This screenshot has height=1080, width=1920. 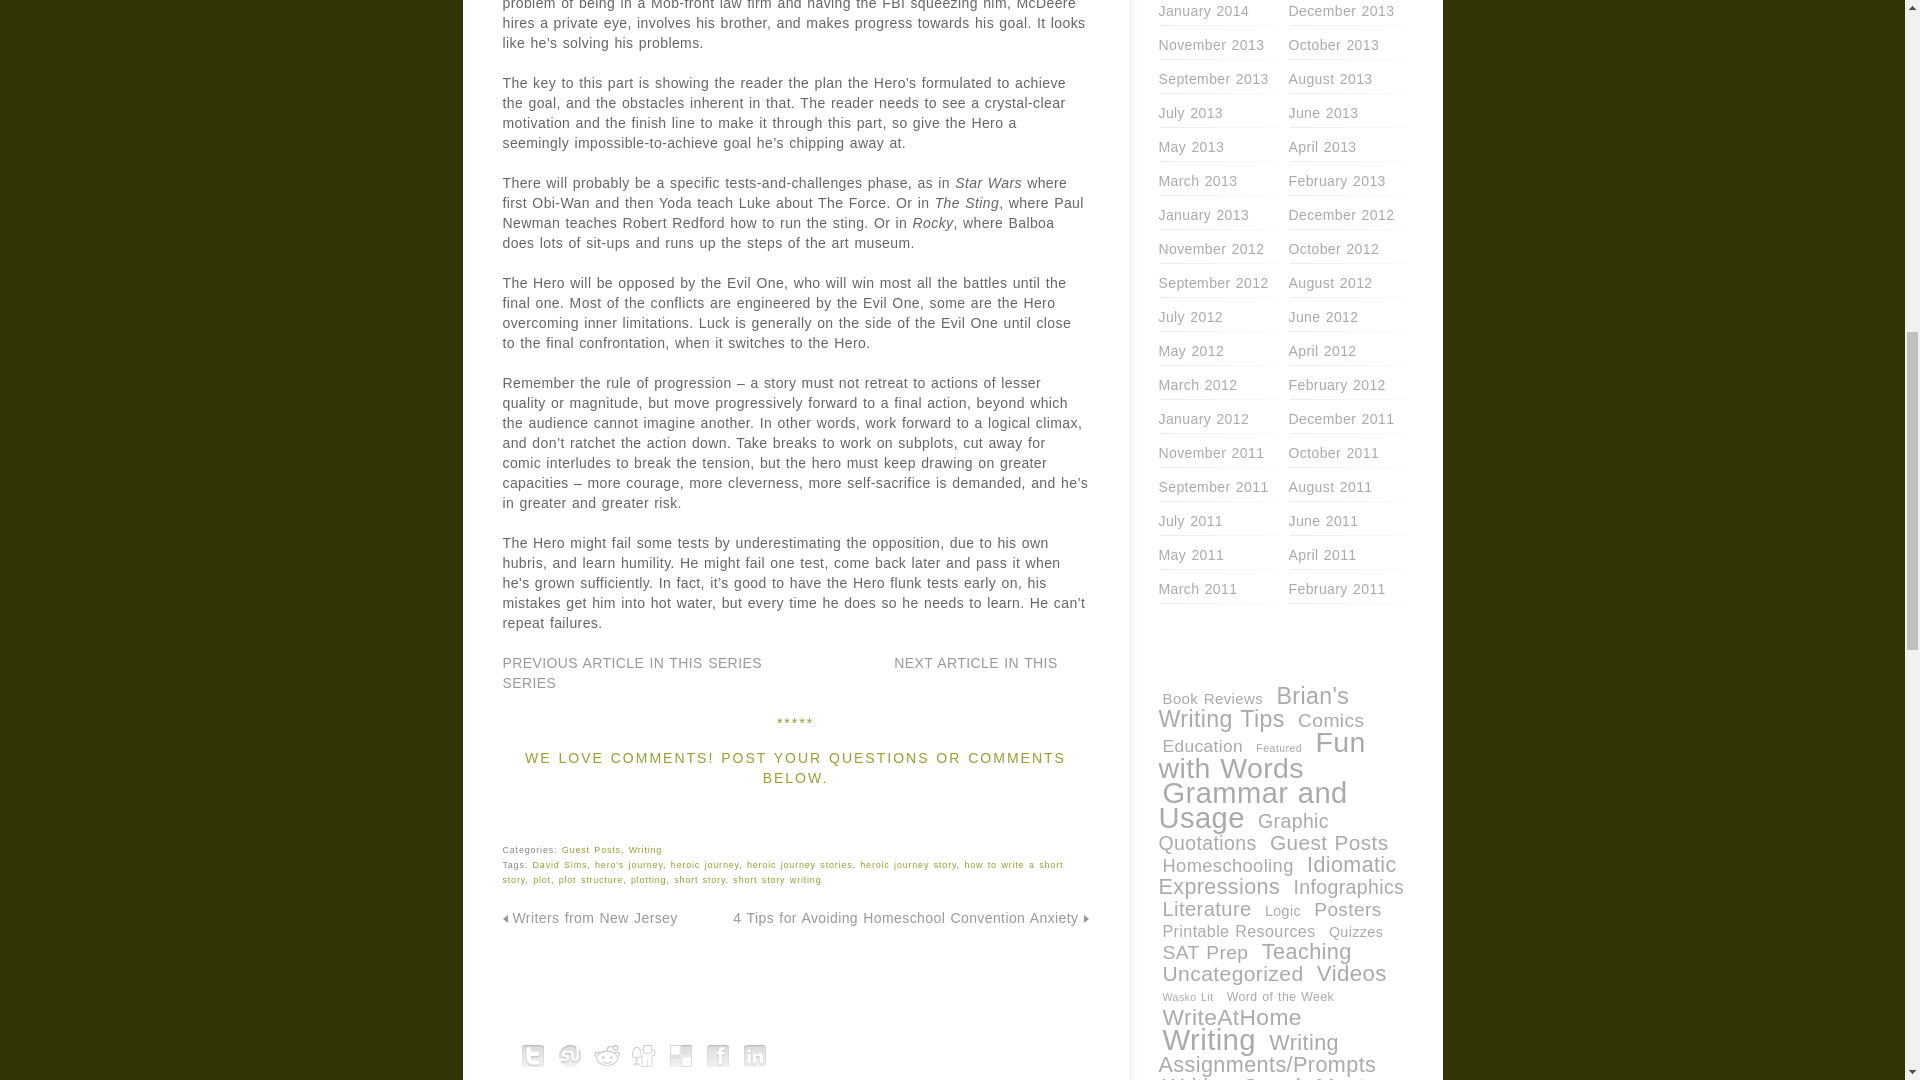 I want to click on short story, so click(x=699, y=879).